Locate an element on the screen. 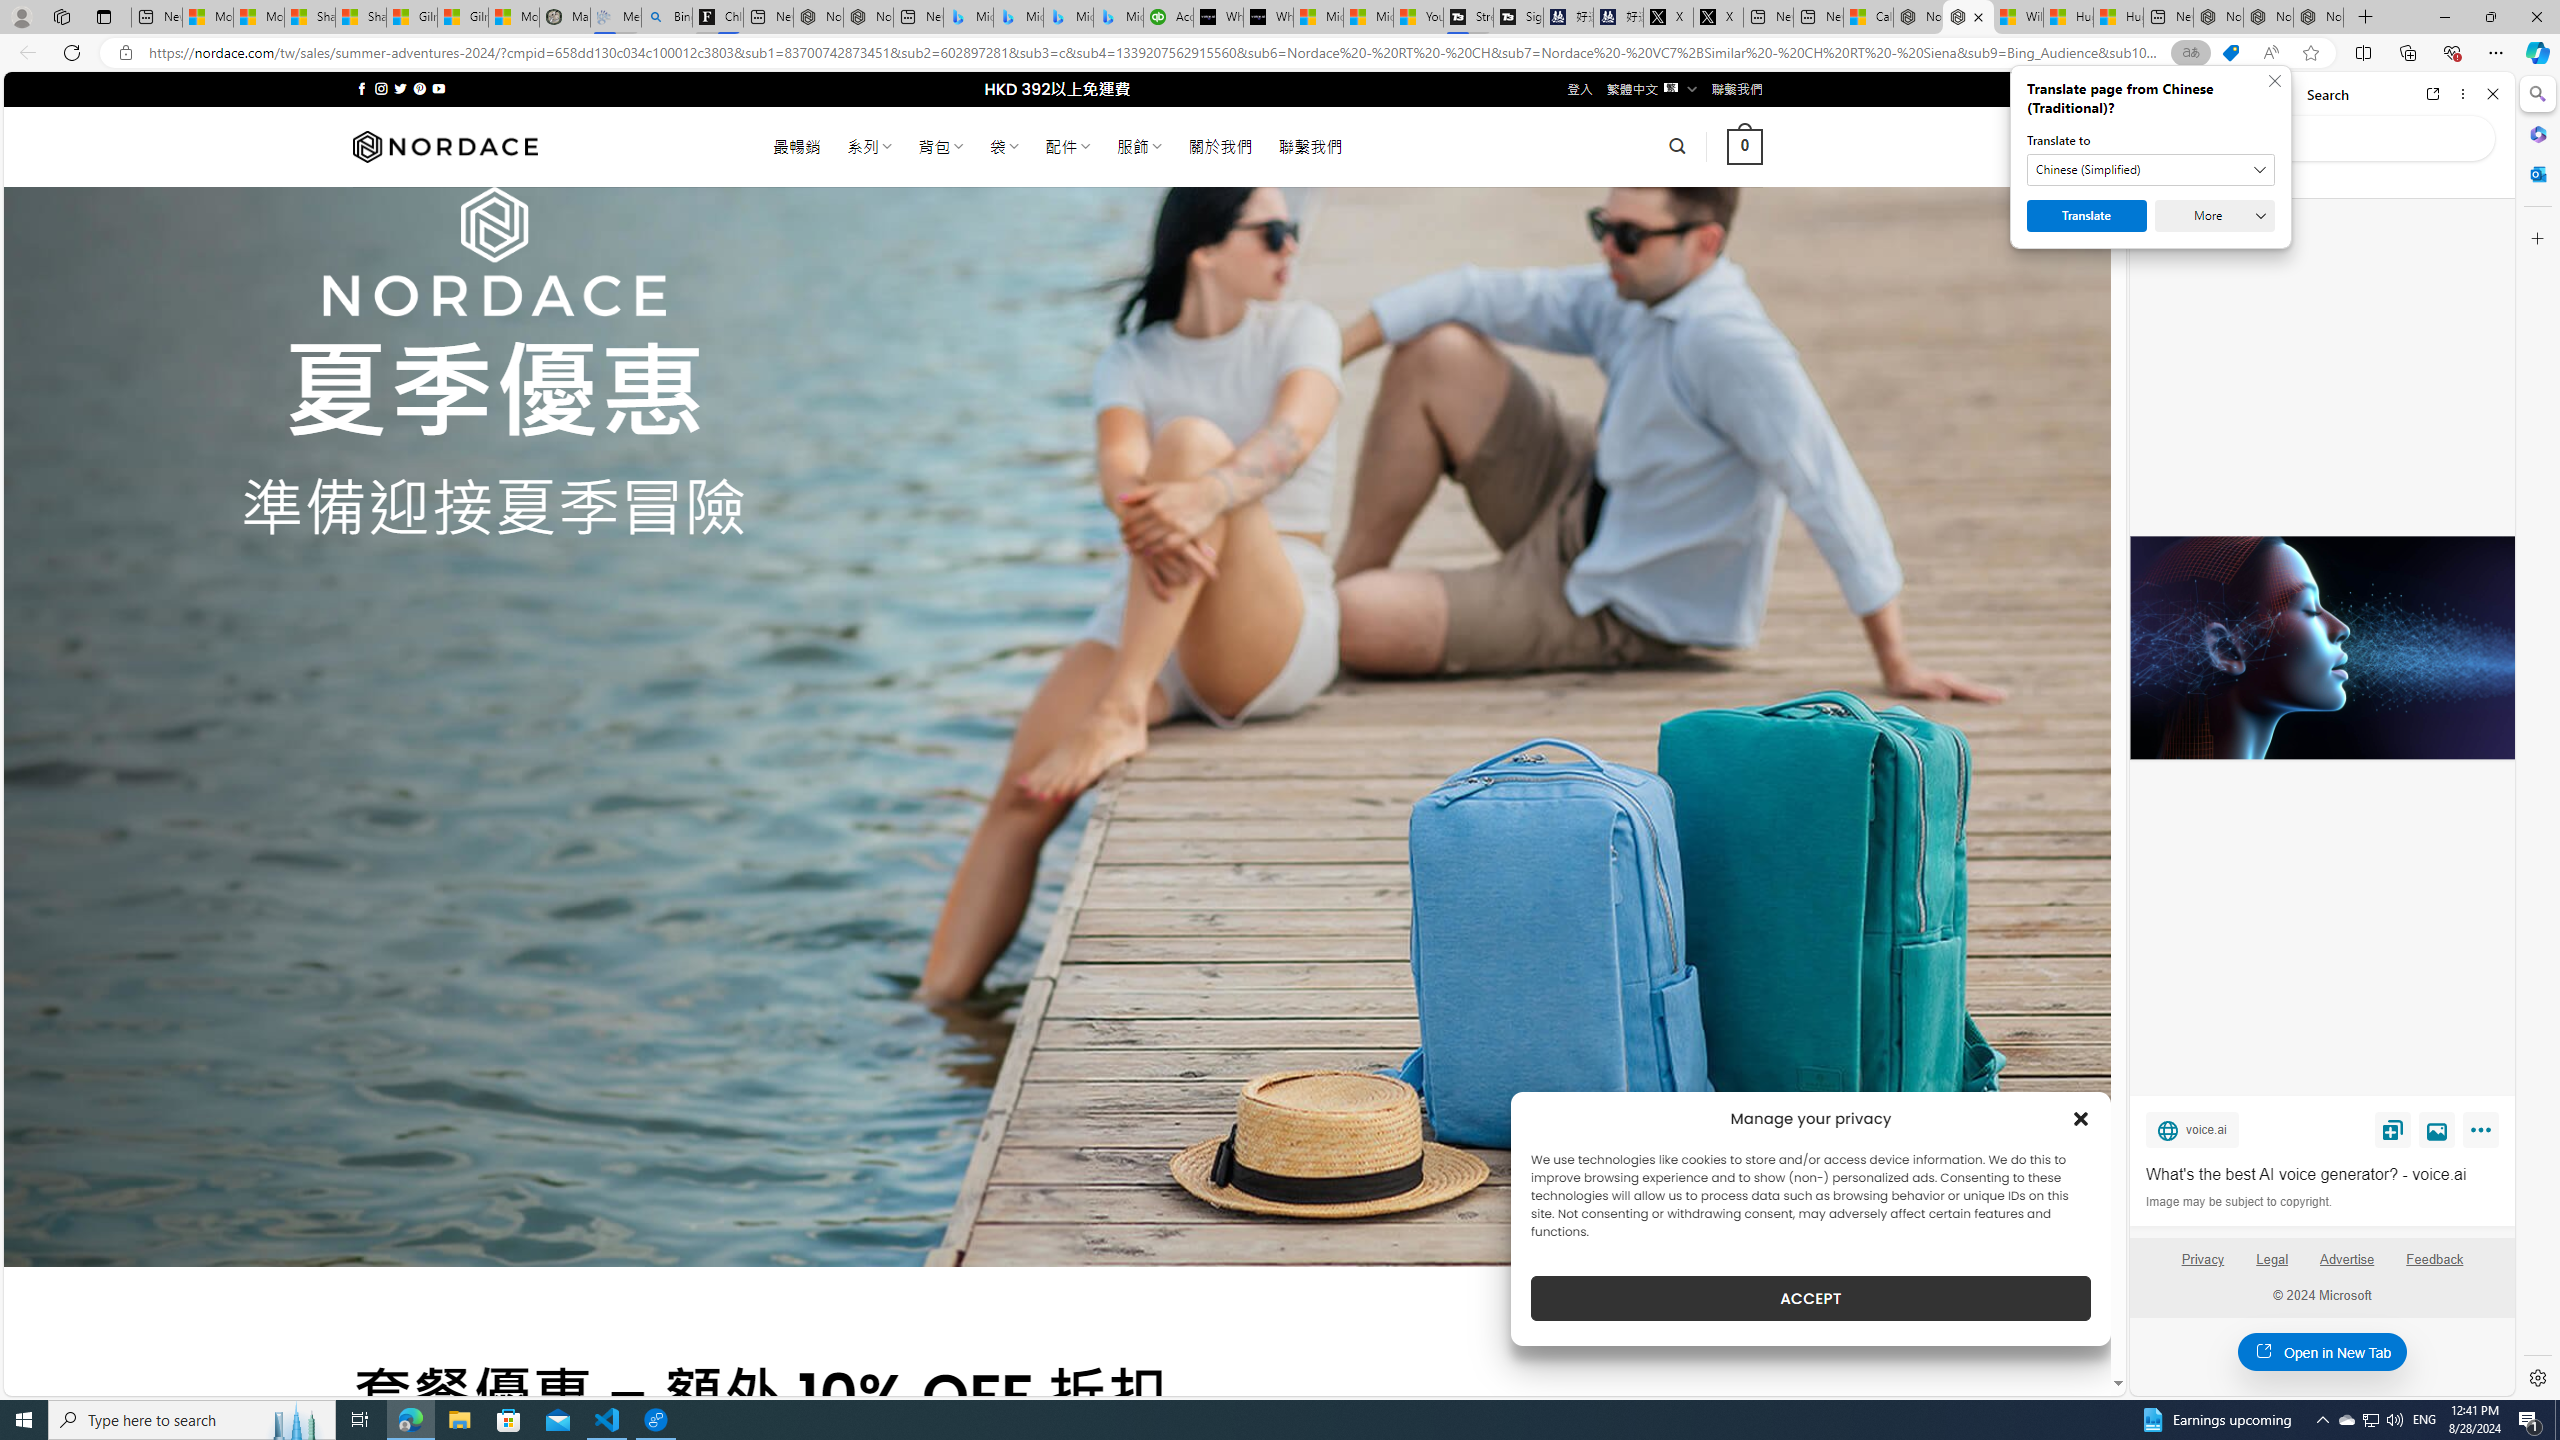 The height and width of the screenshot is (1440, 2560). Follow on Twitter is located at coordinates (400, 88).